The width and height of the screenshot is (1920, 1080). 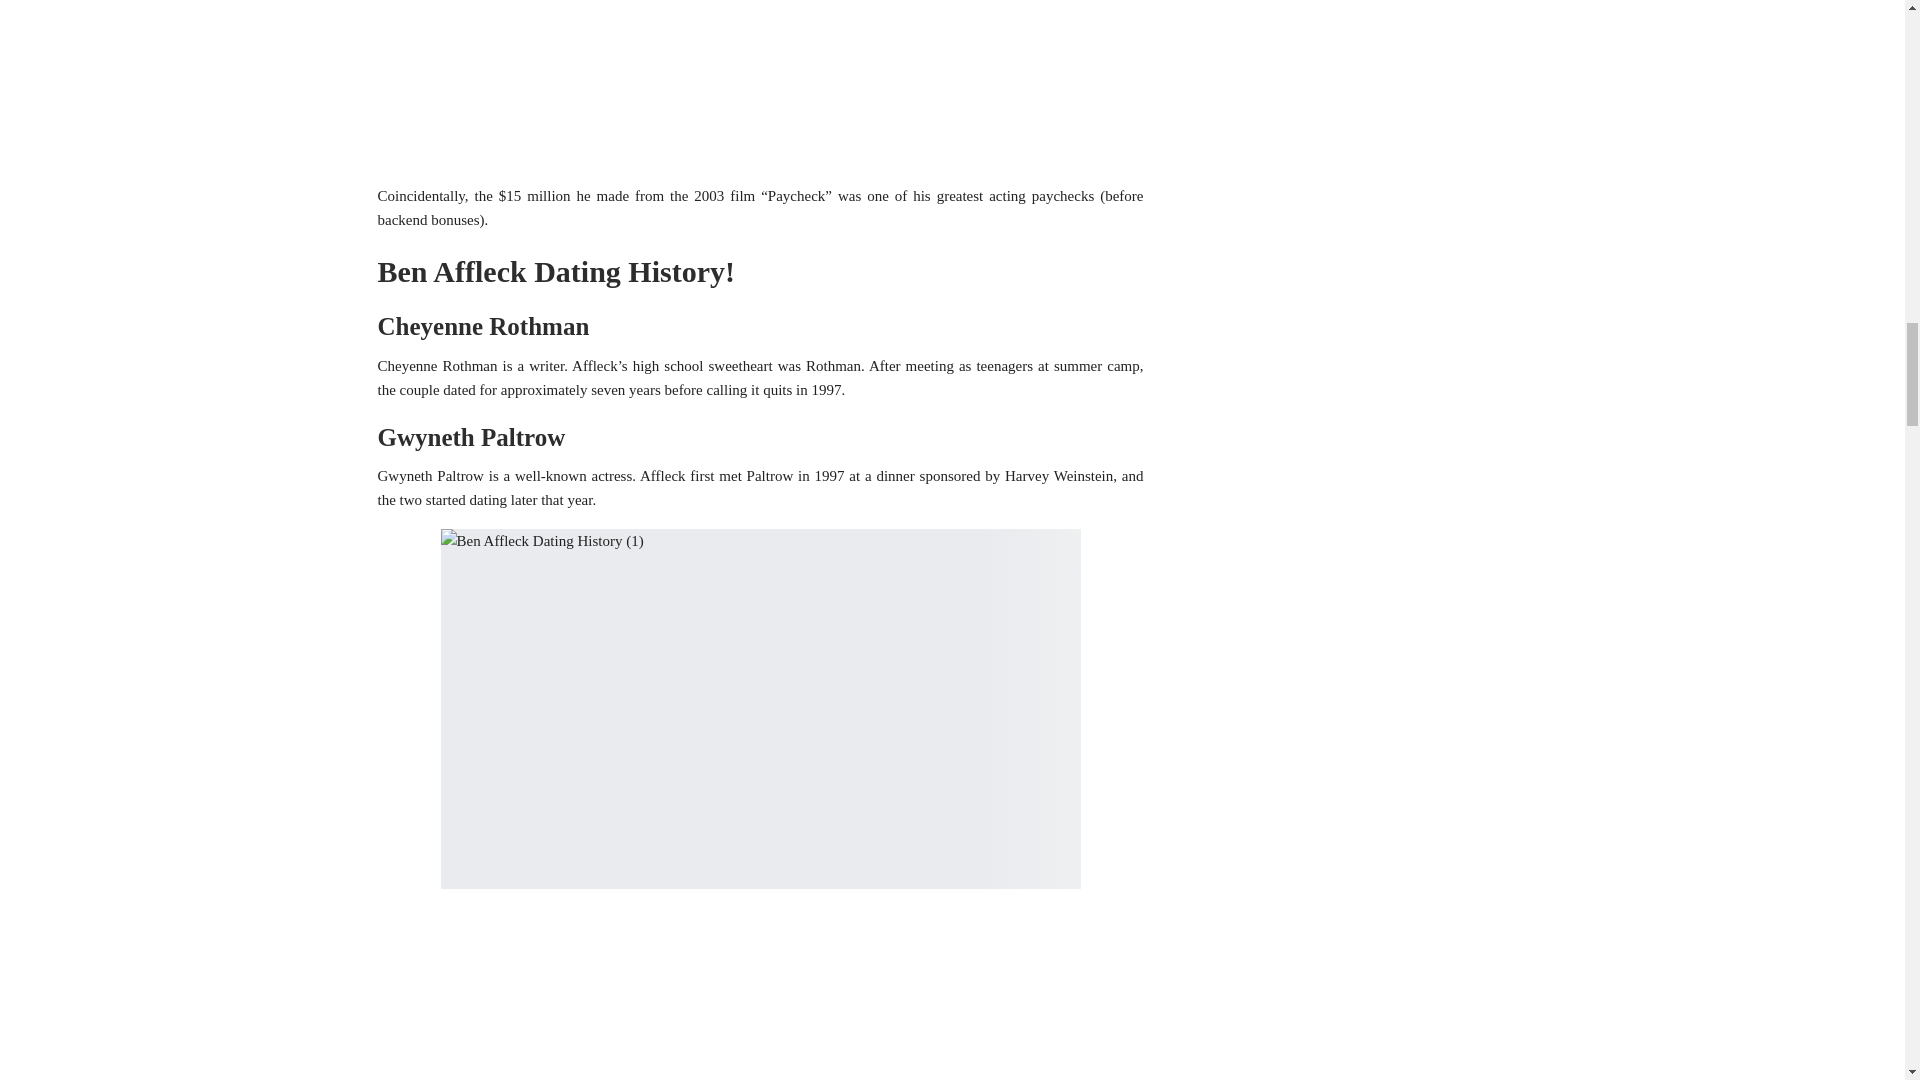 I want to click on Advertisement, so click(x=761, y=88).